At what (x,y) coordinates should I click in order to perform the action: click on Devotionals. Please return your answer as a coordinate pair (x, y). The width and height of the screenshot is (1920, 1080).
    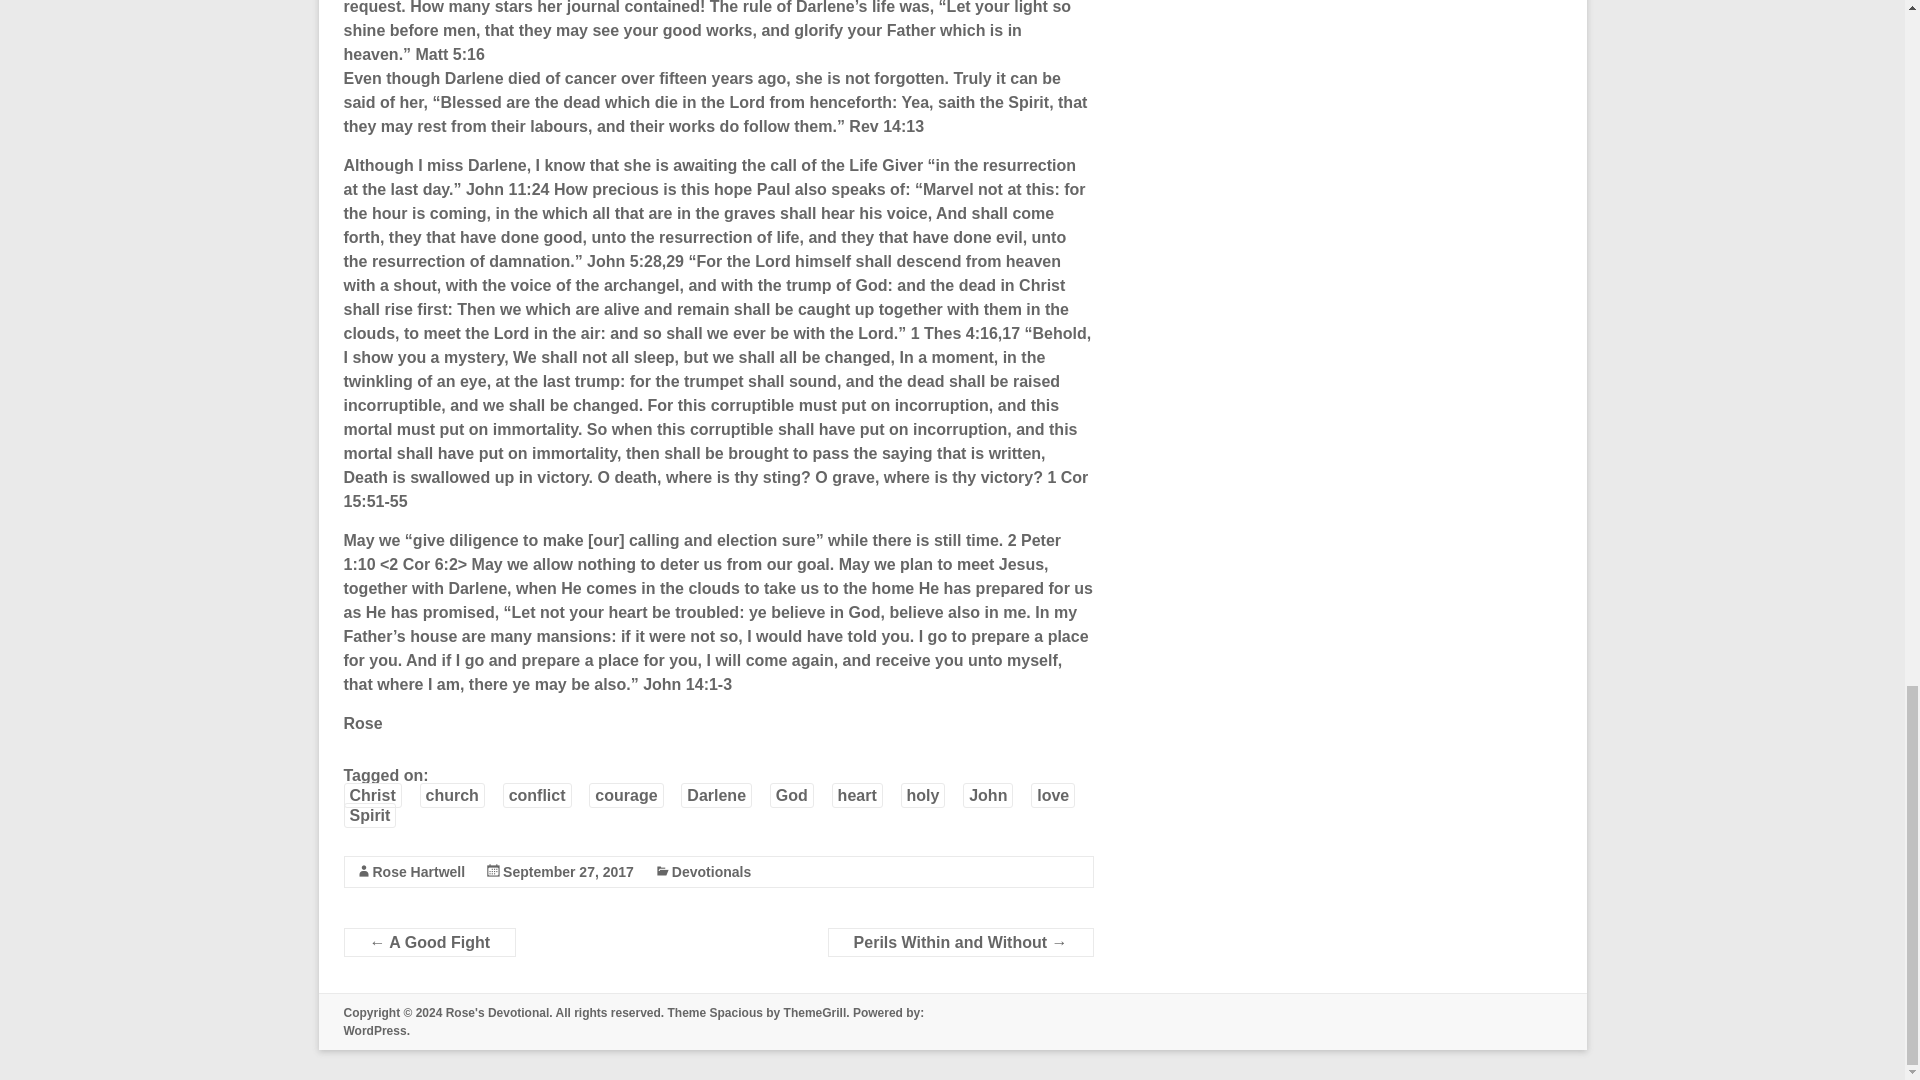
    Looking at the image, I should click on (711, 872).